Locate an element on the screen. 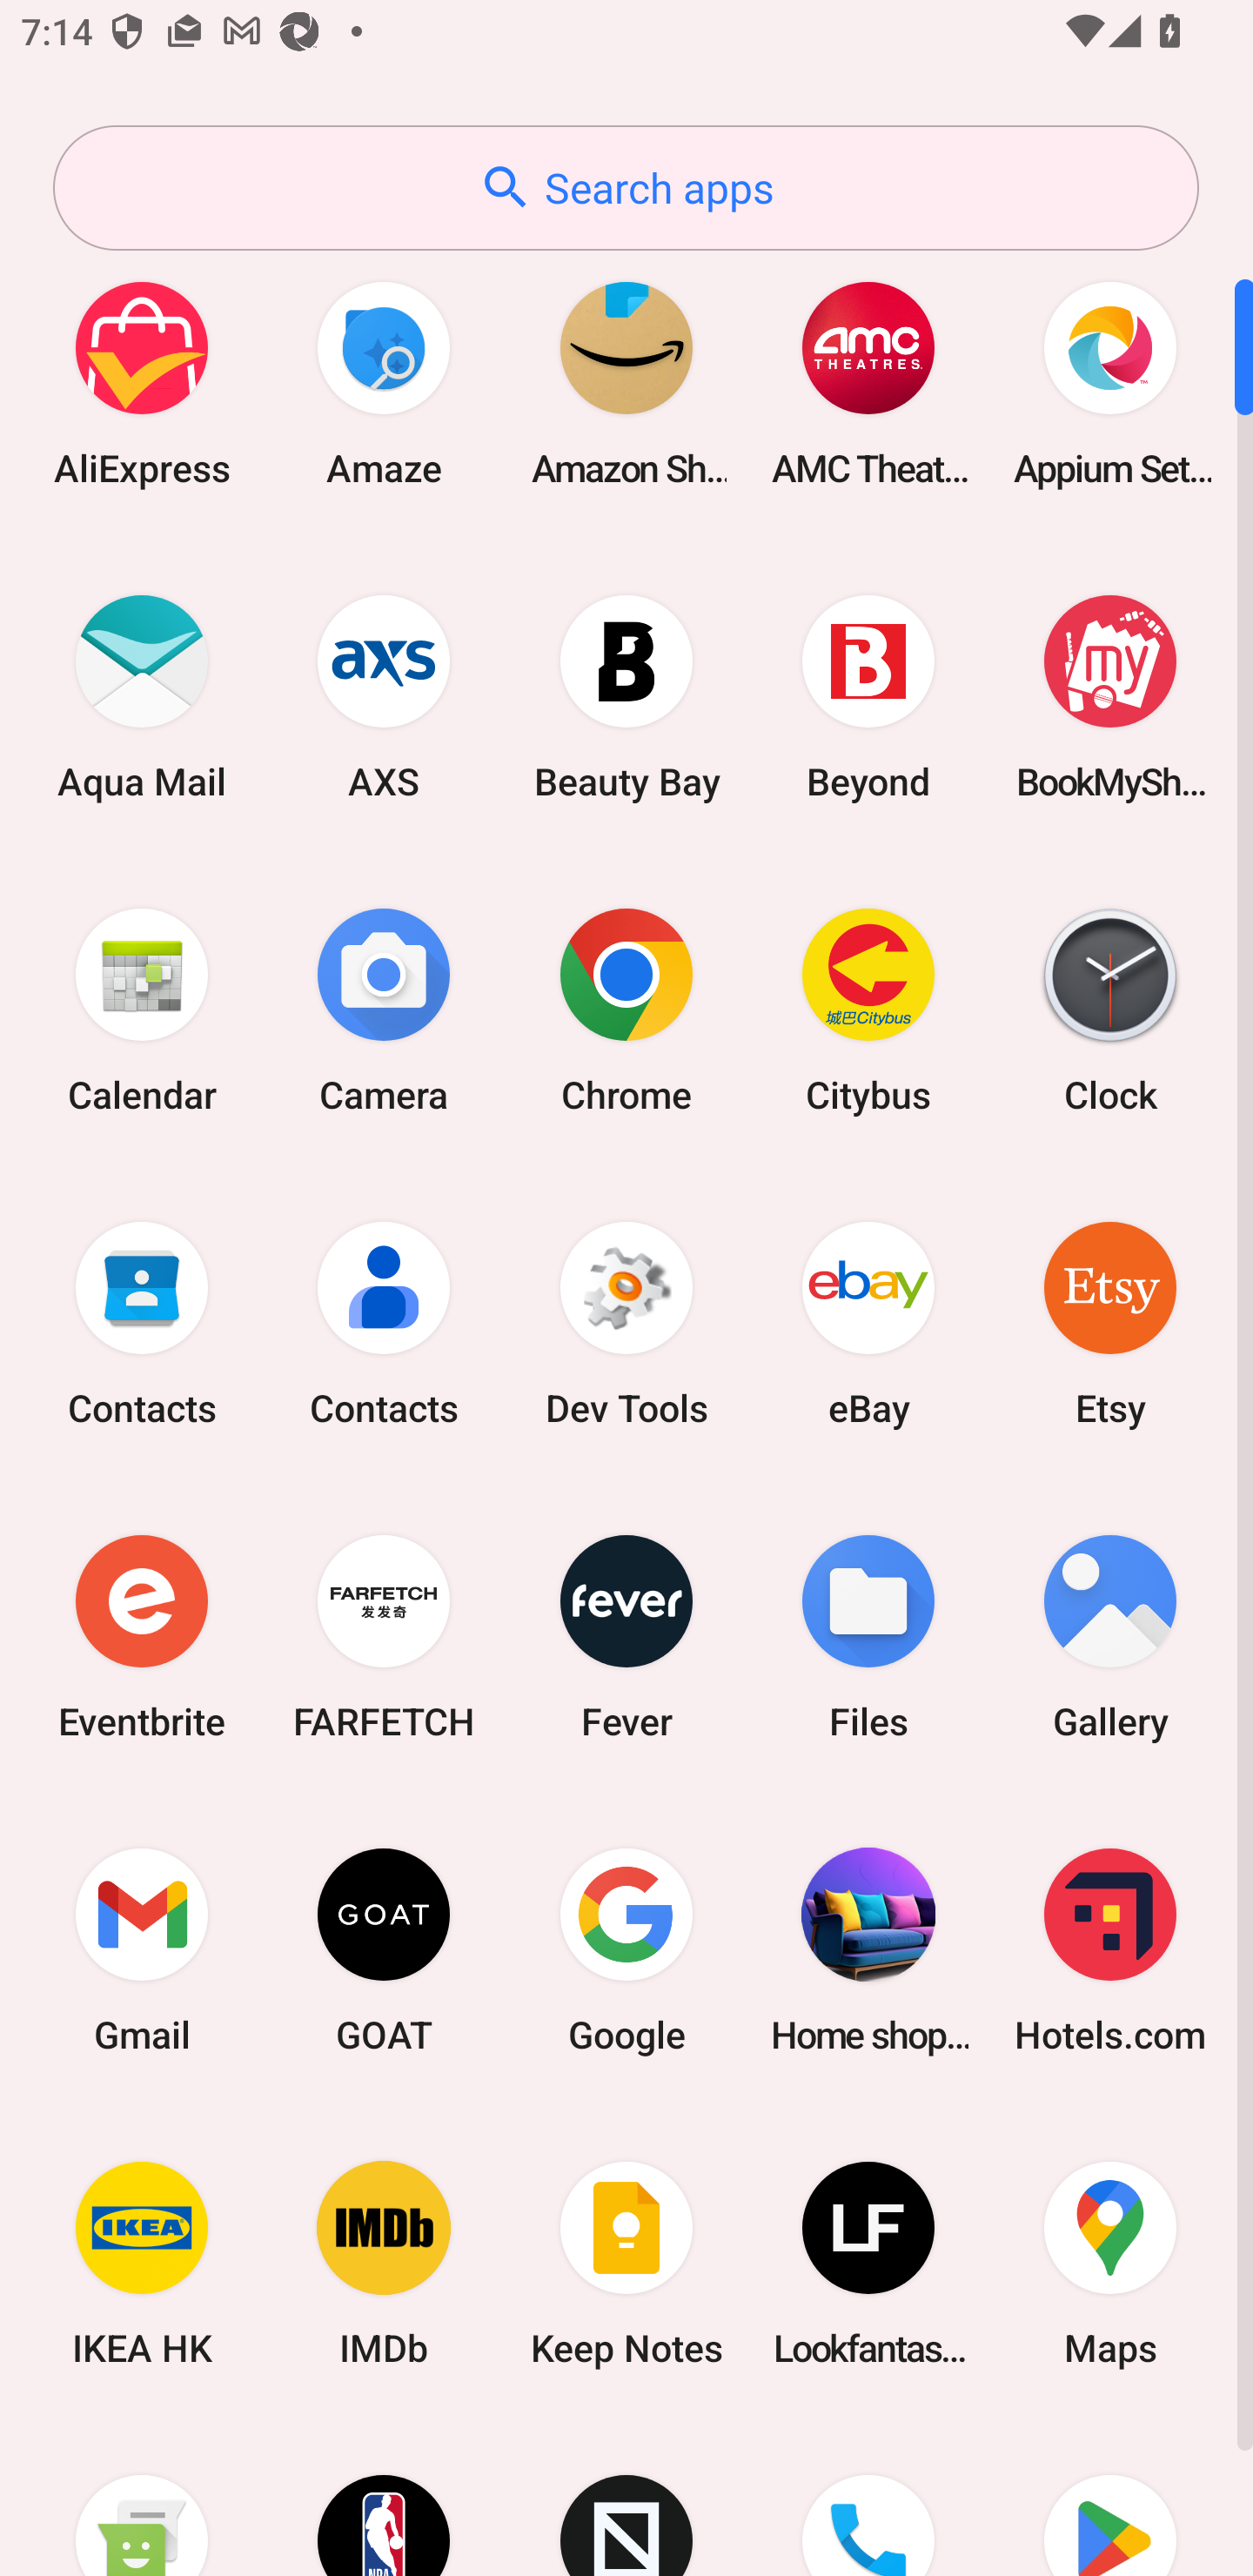  Beauty Bay is located at coordinates (626, 696).